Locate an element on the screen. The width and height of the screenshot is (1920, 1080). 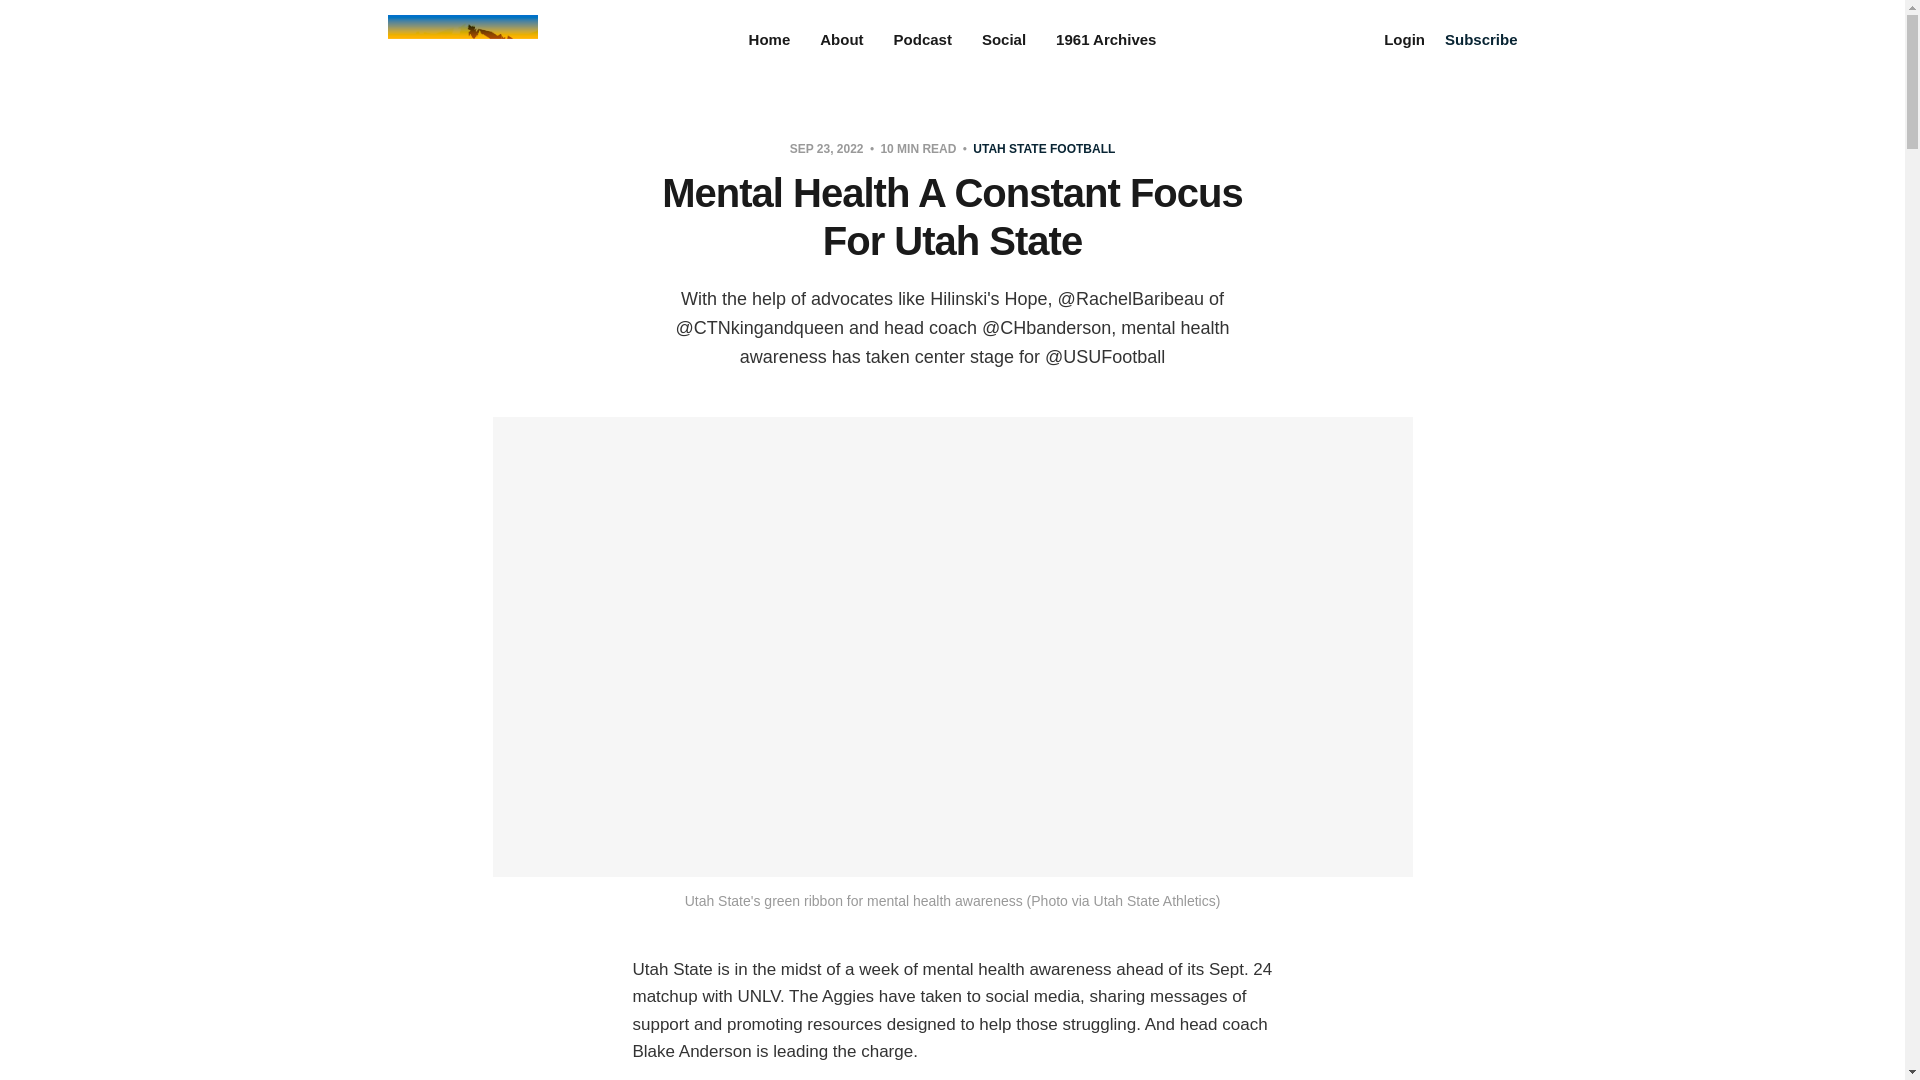
About is located at coordinates (840, 40).